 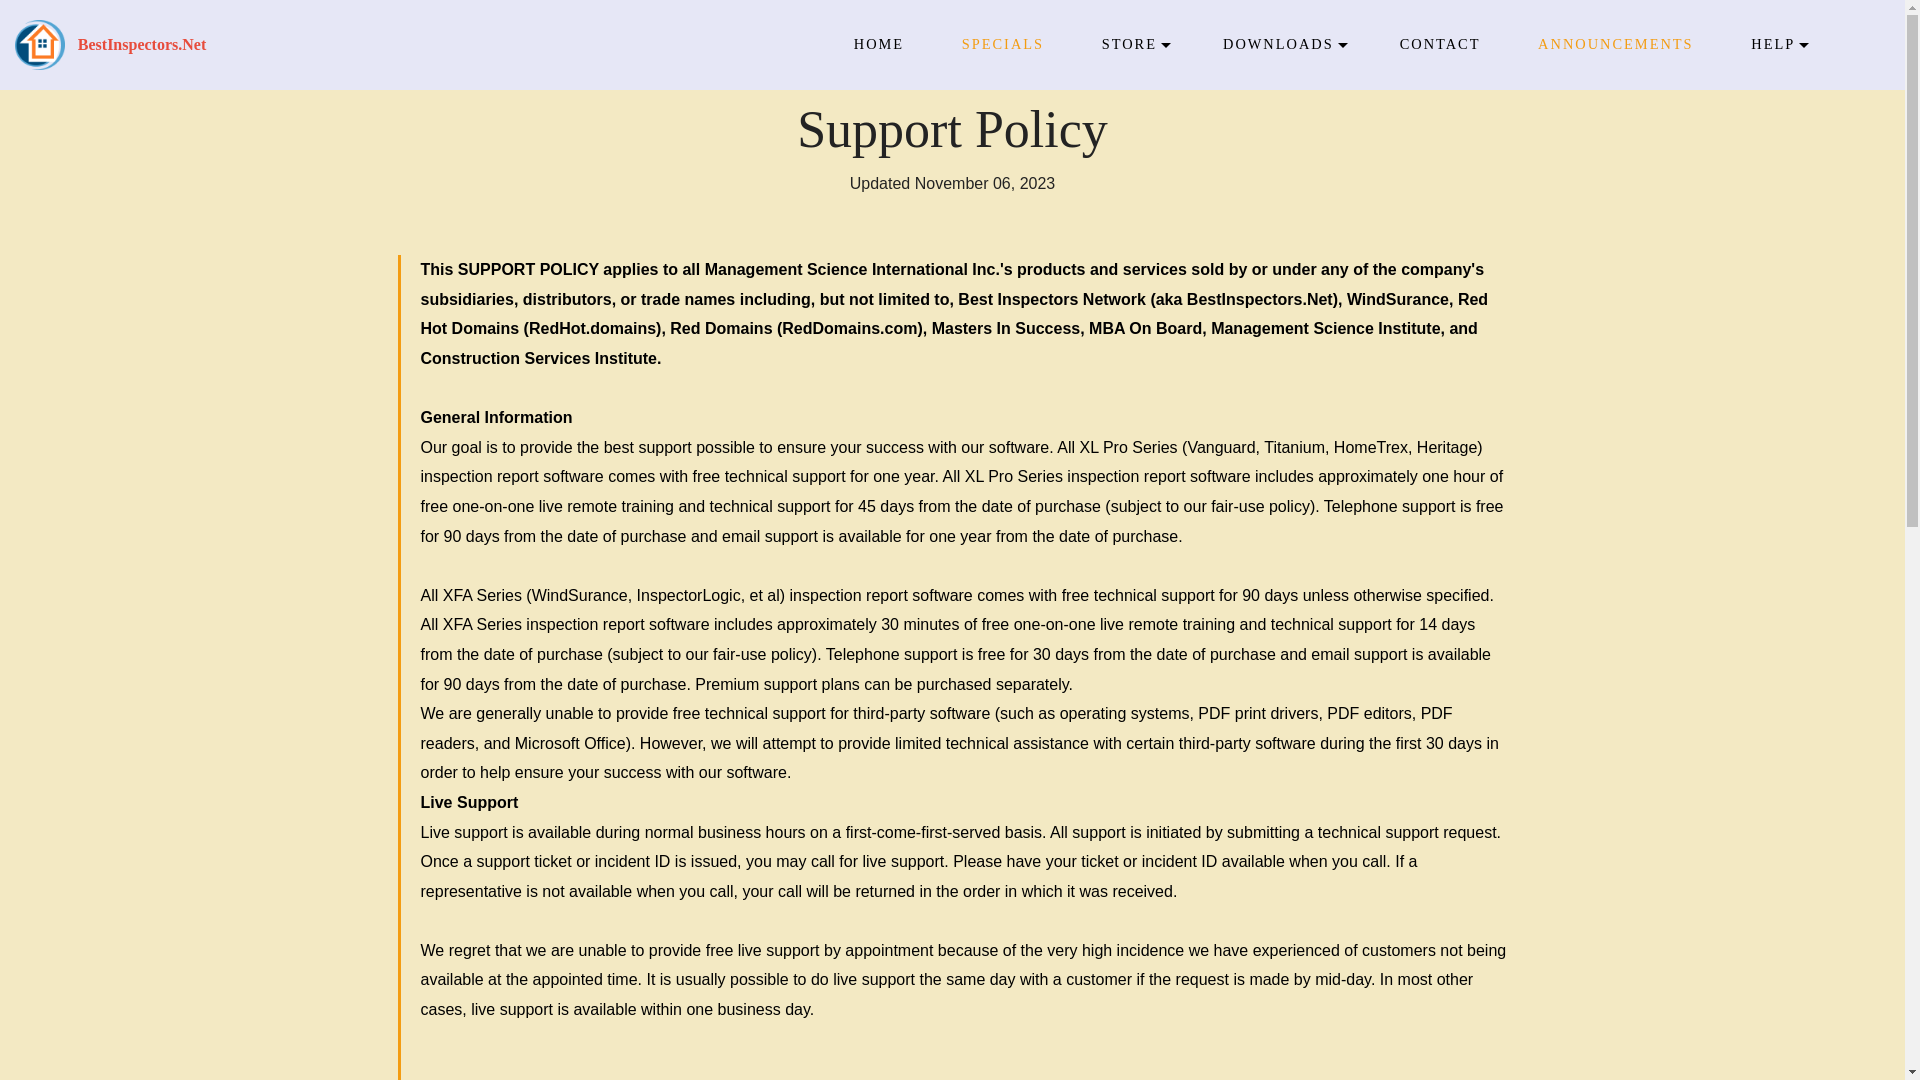 What do you see at coordinates (879, 44) in the screenshot?
I see `HOME` at bounding box center [879, 44].